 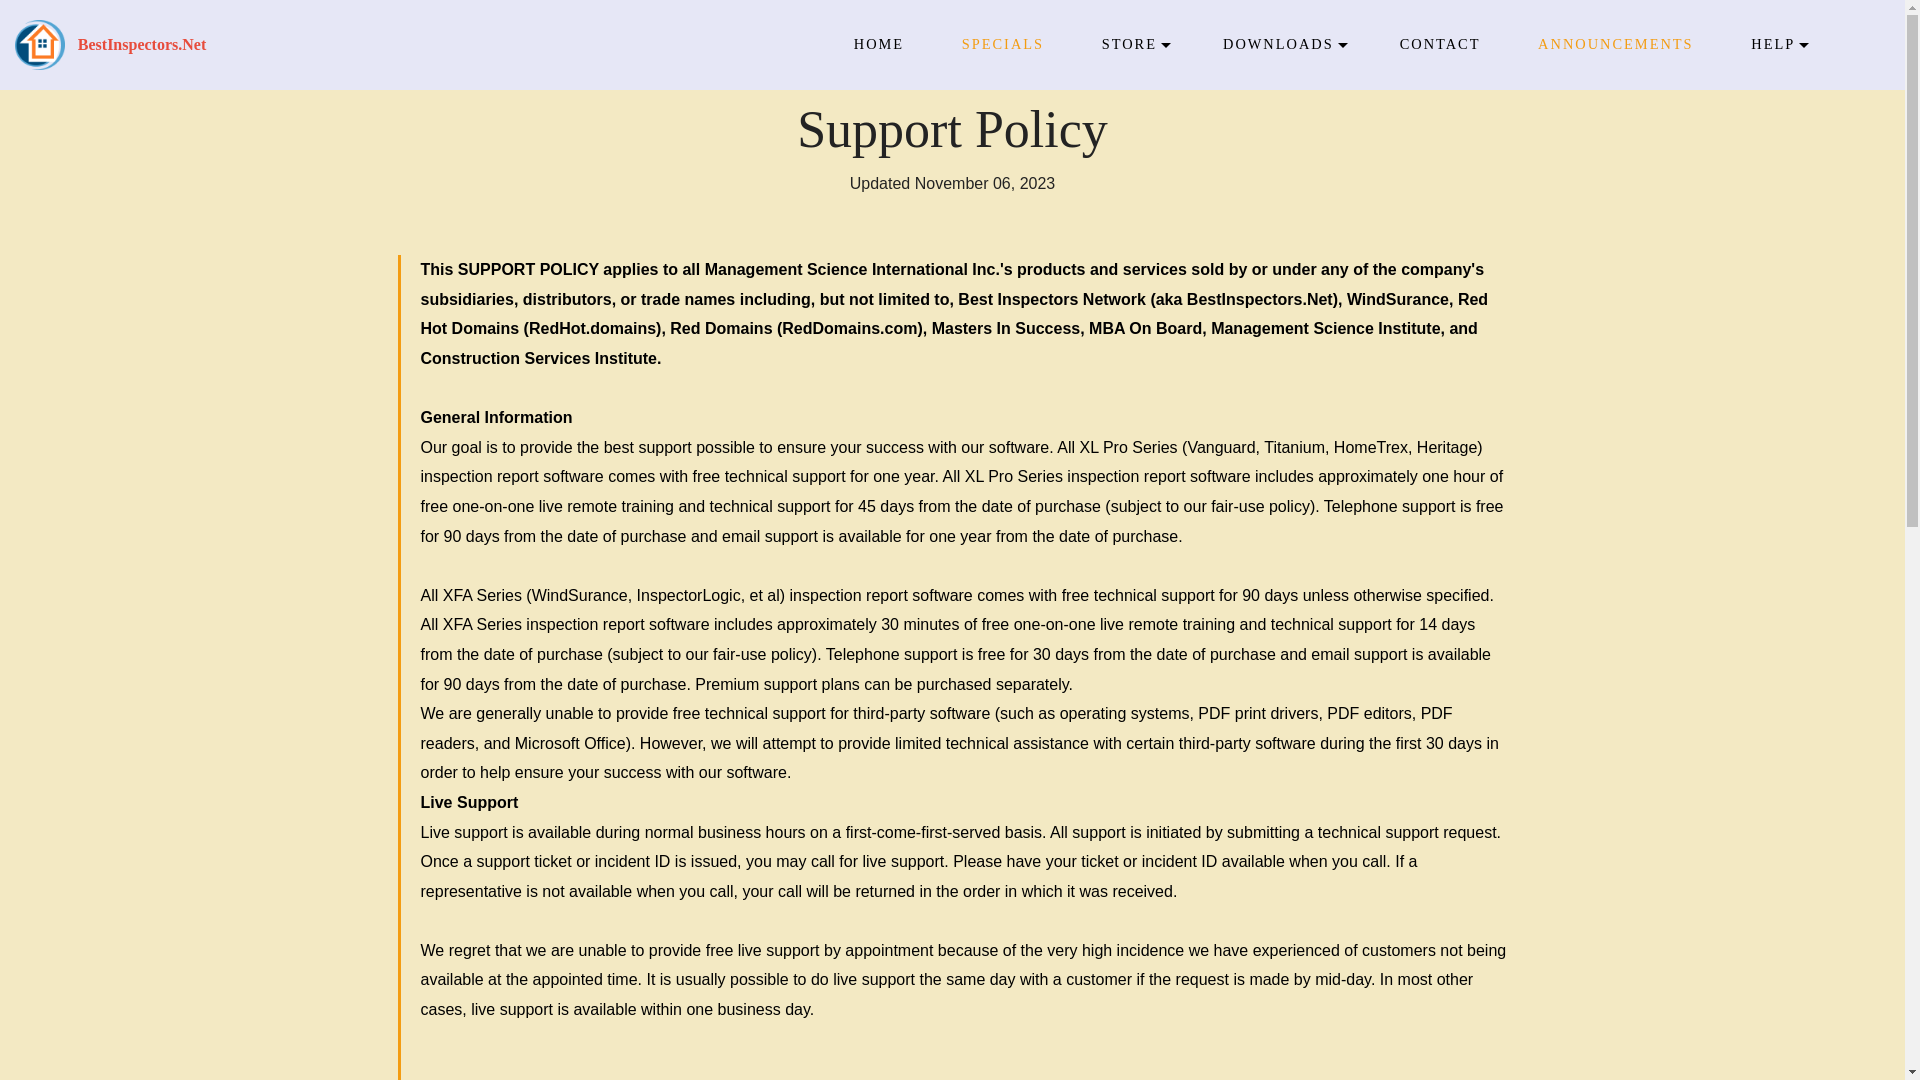 What do you see at coordinates (879, 44) in the screenshot?
I see `HOME` at bounding box center [879, 44].